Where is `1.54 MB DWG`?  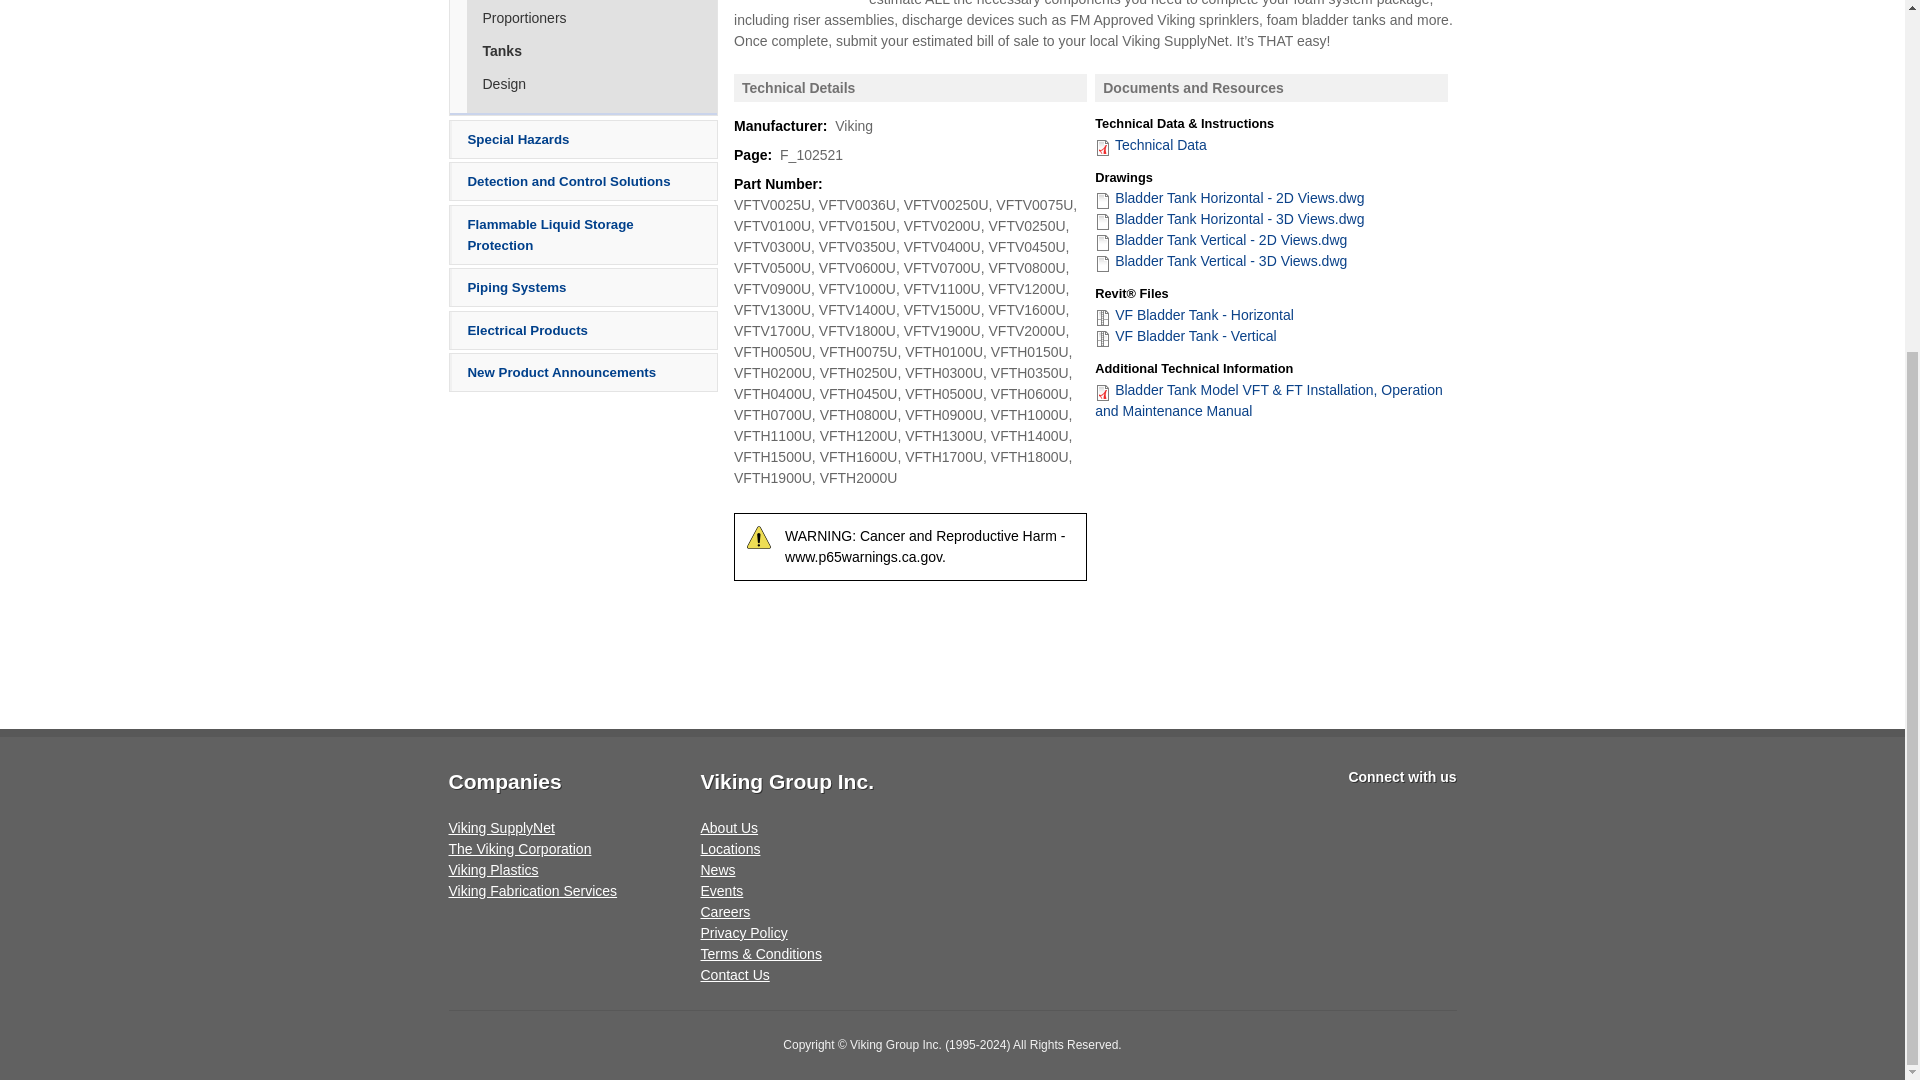
1.54 MB DWG is located at coordinates (1228, 198).